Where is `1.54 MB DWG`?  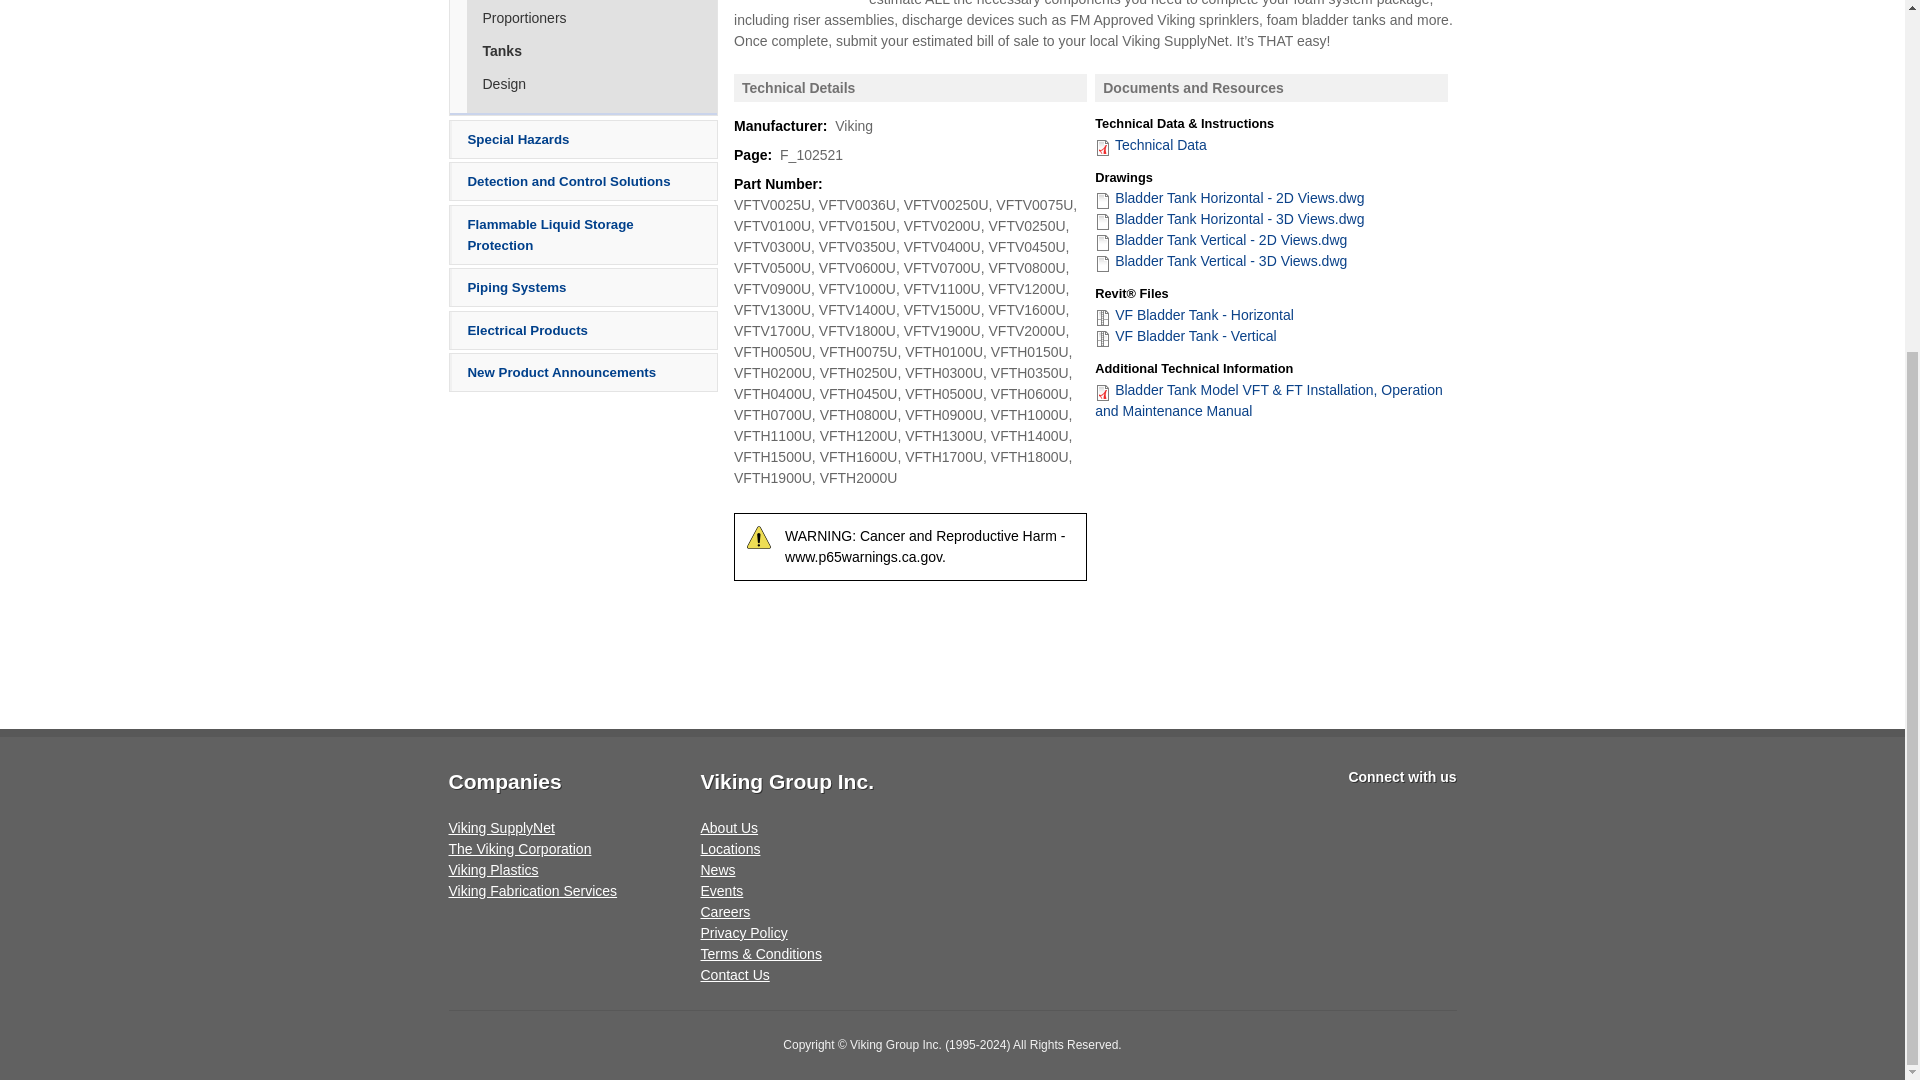
1.54 MB DWG is located at coordinates (1228, 198).